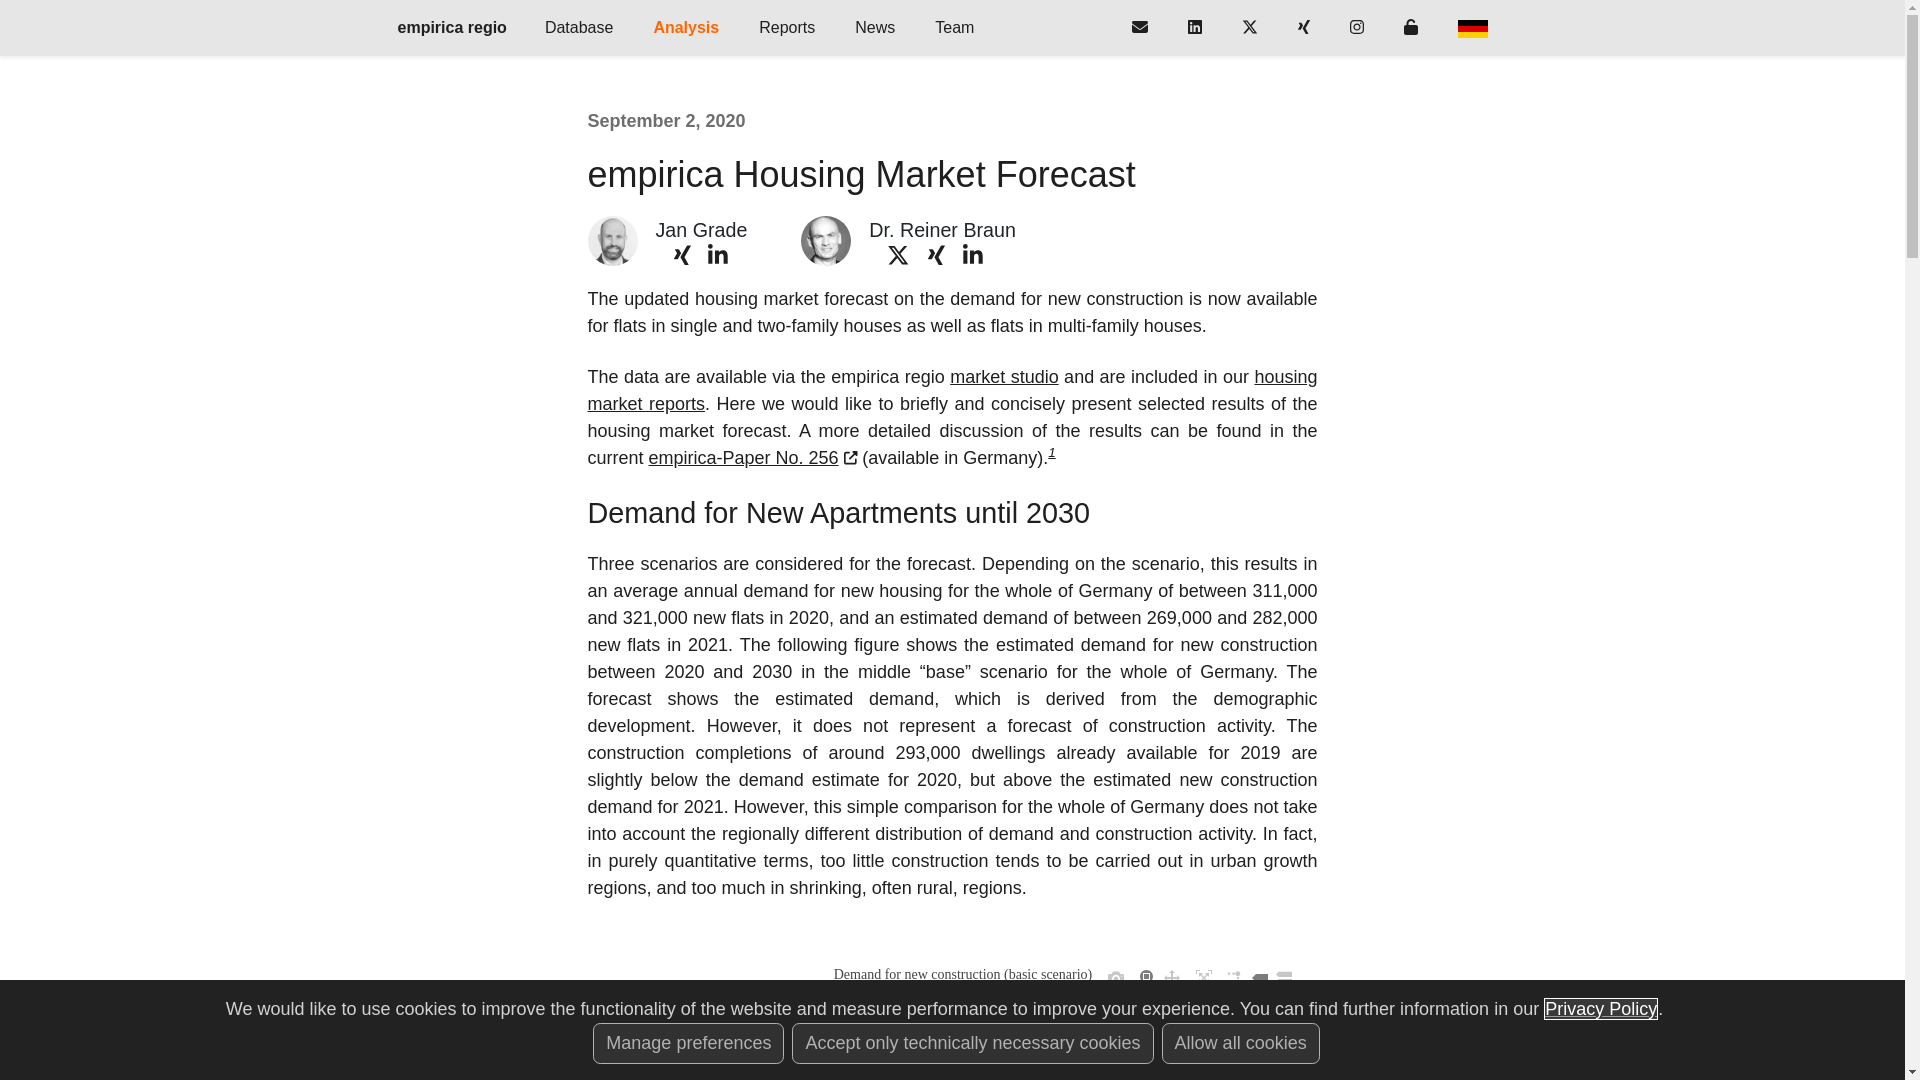 The image size is (1920, 1080). Describe the element at coordinates (787, 27) in the screenshot. I see `Reports` at that location.